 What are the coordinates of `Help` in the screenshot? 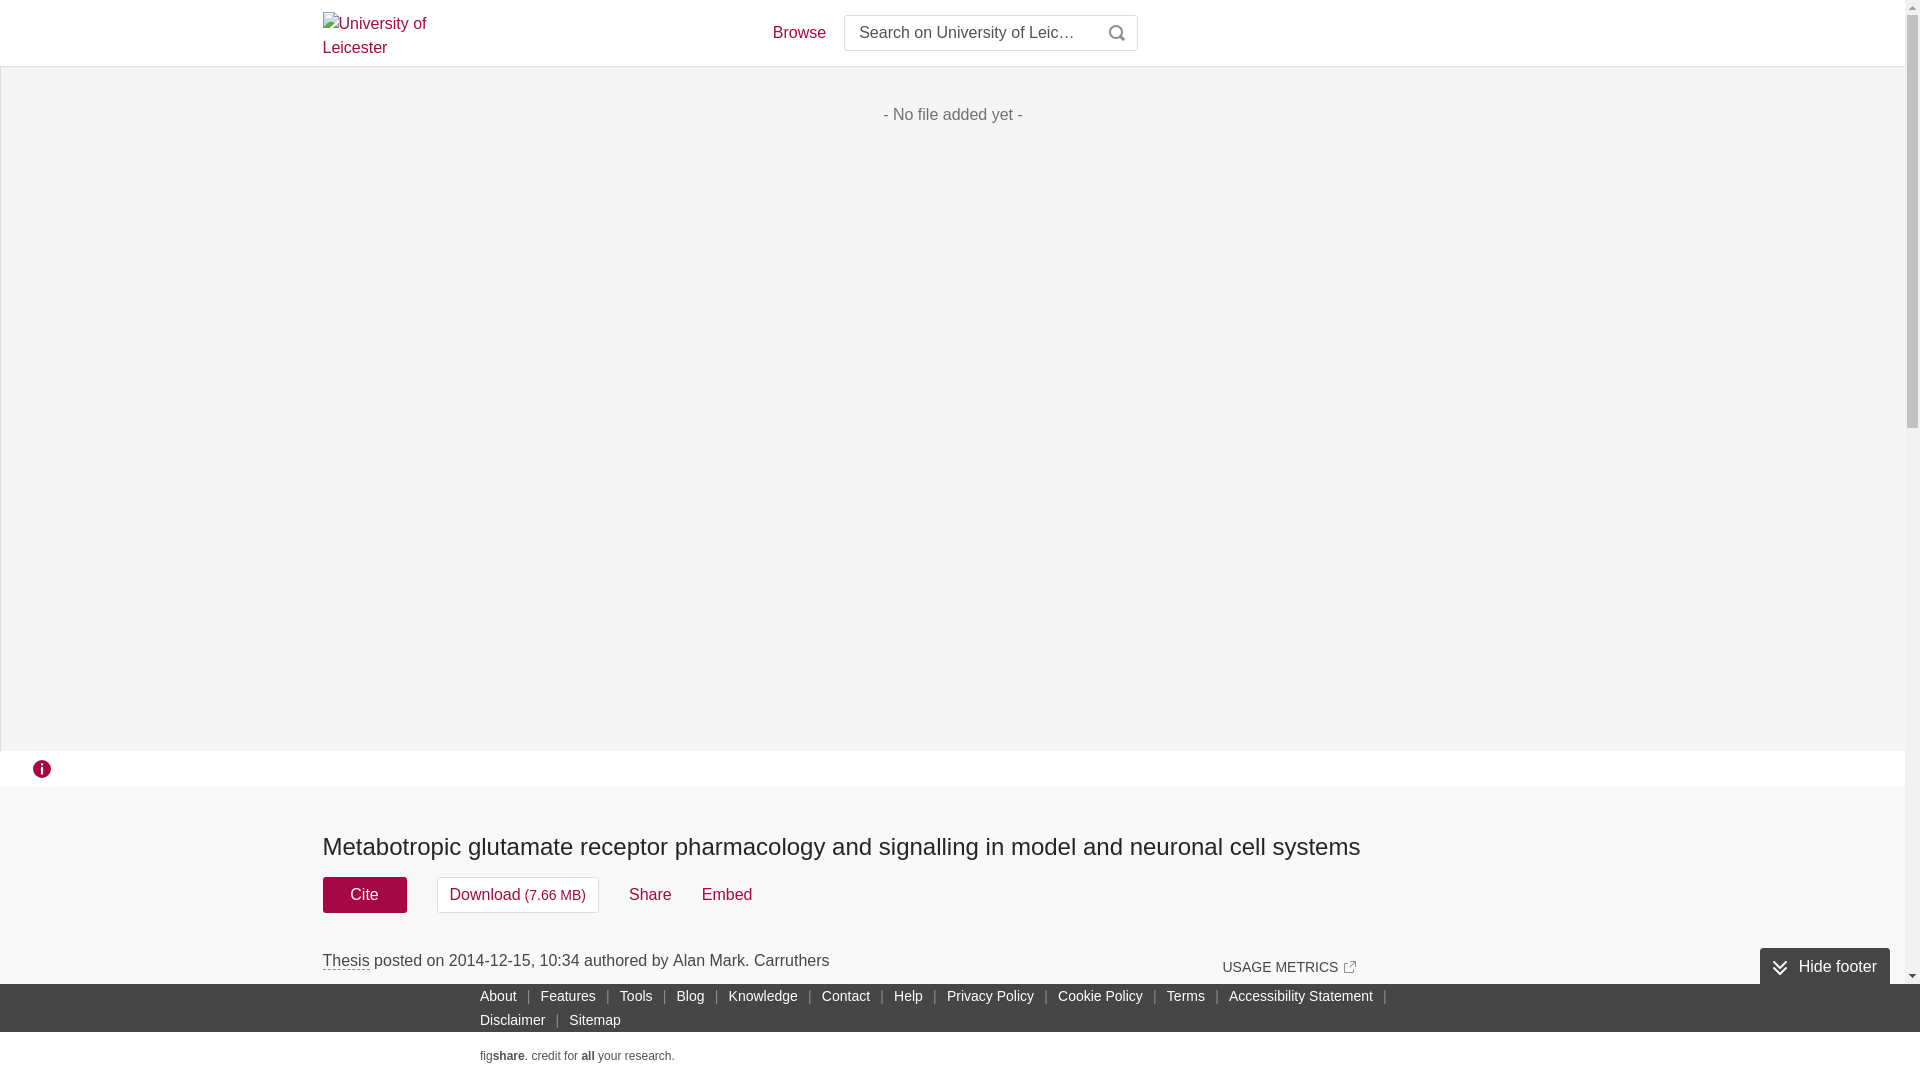 It's located at (908, 995).